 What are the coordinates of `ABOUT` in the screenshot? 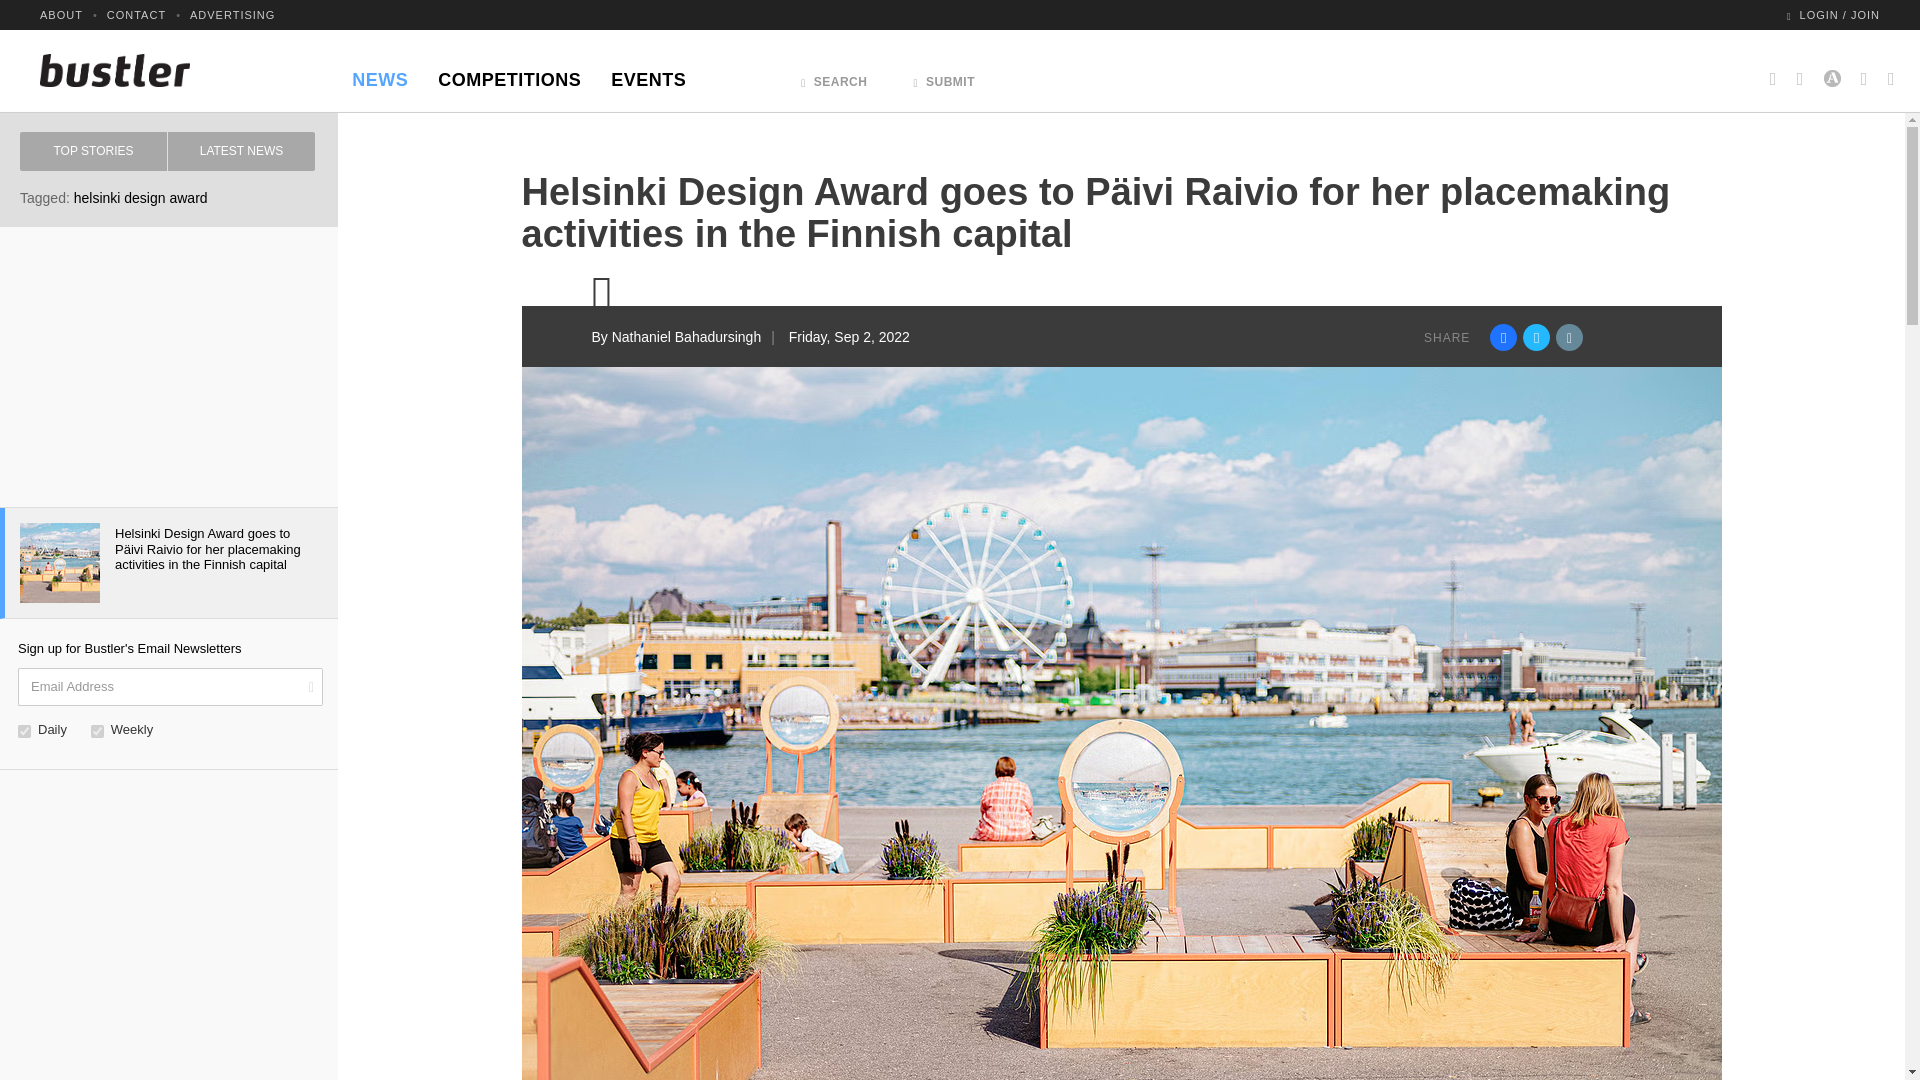 It's located at (61, 14).